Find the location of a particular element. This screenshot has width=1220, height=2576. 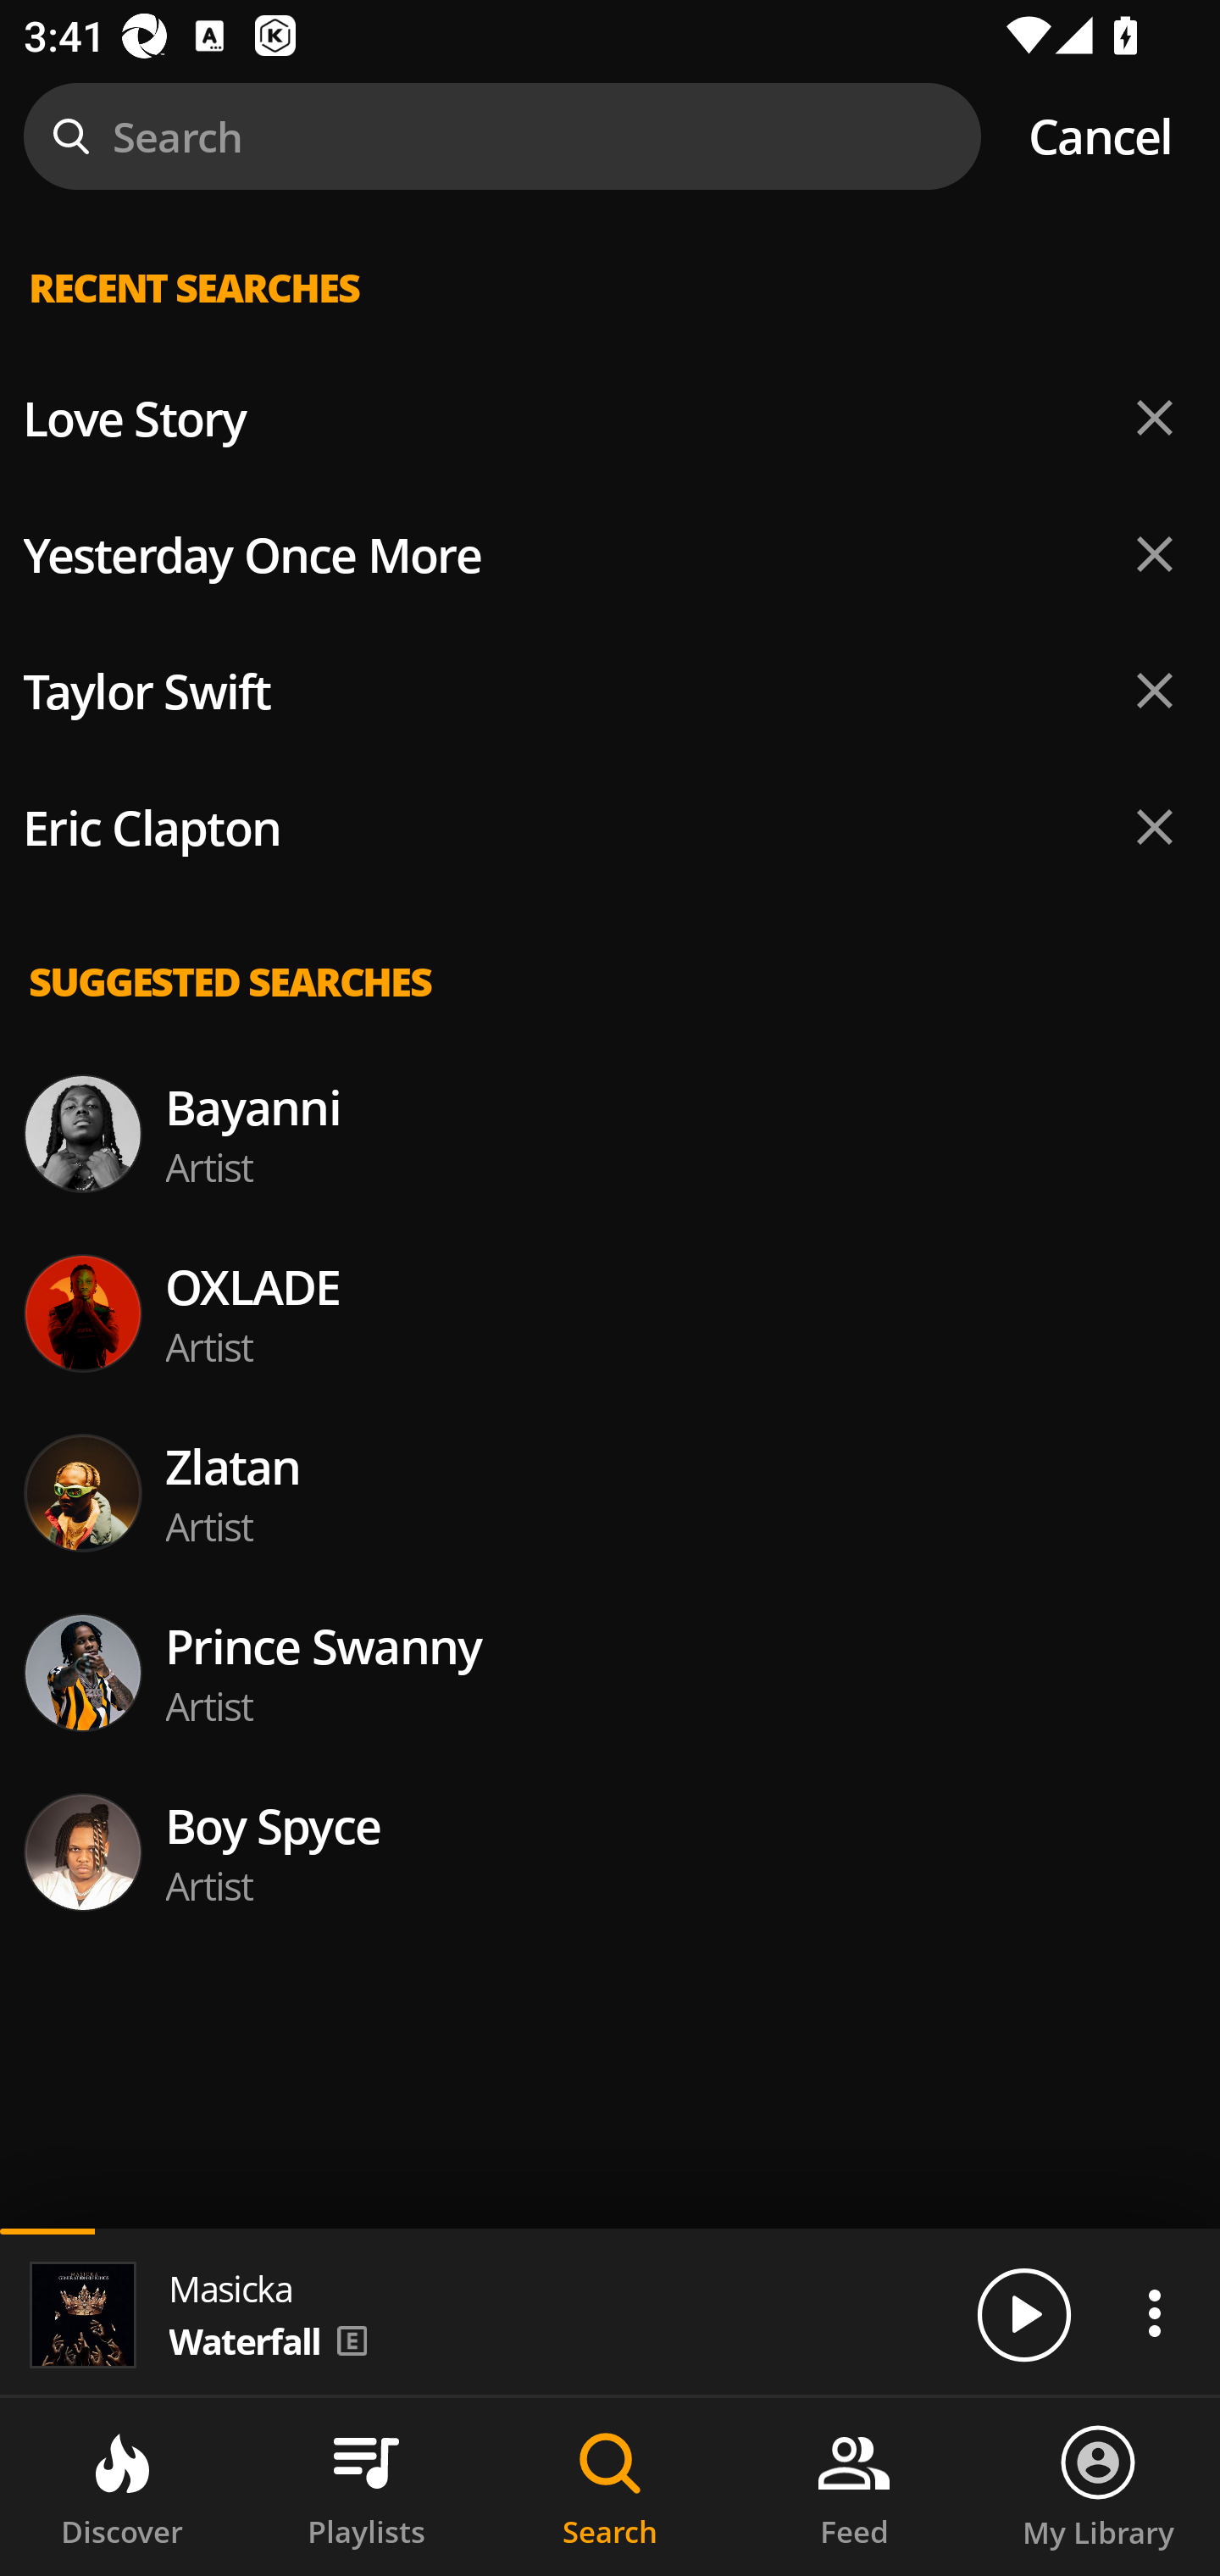

Prince Swanny Artist is located at coordinates (610, 1671).